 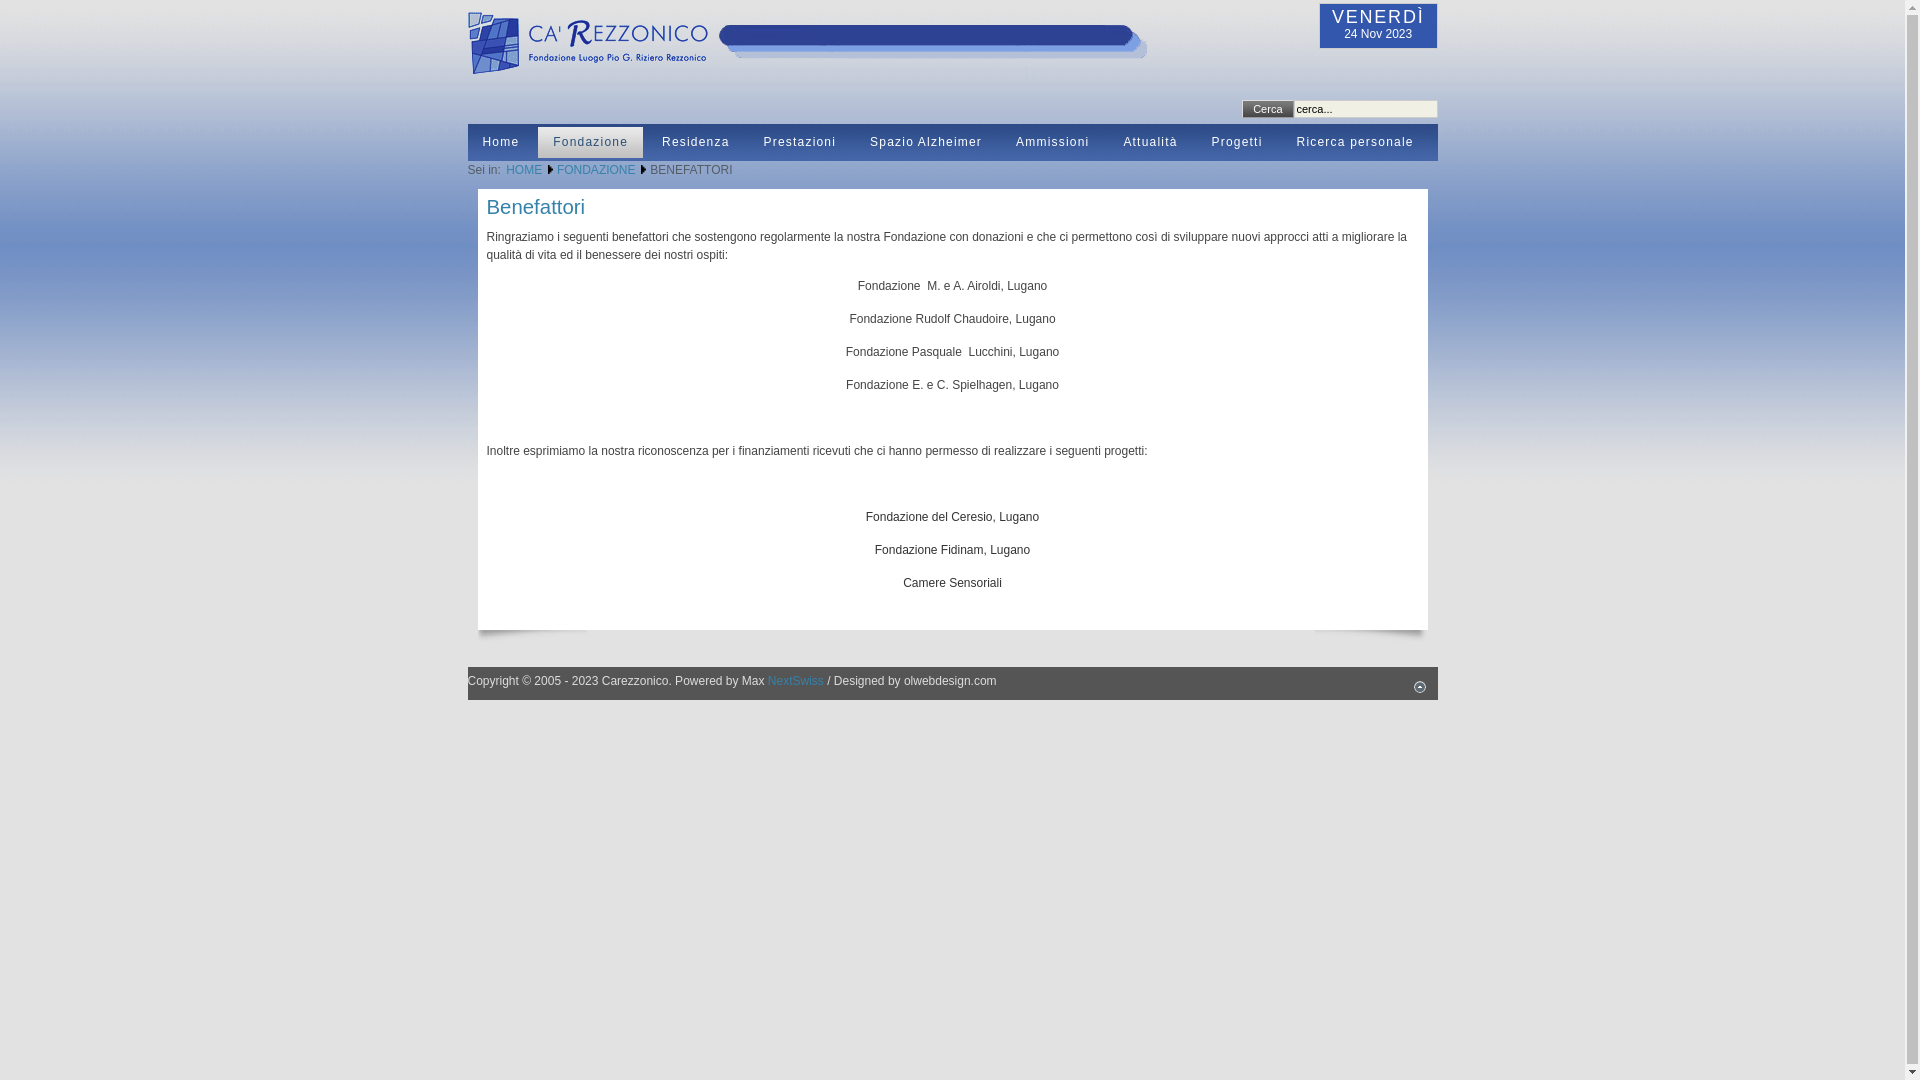 What do you see at coordinates (1238, 142) in the screenshot?
I see `Progetti` at bounding box center [1238, 142].